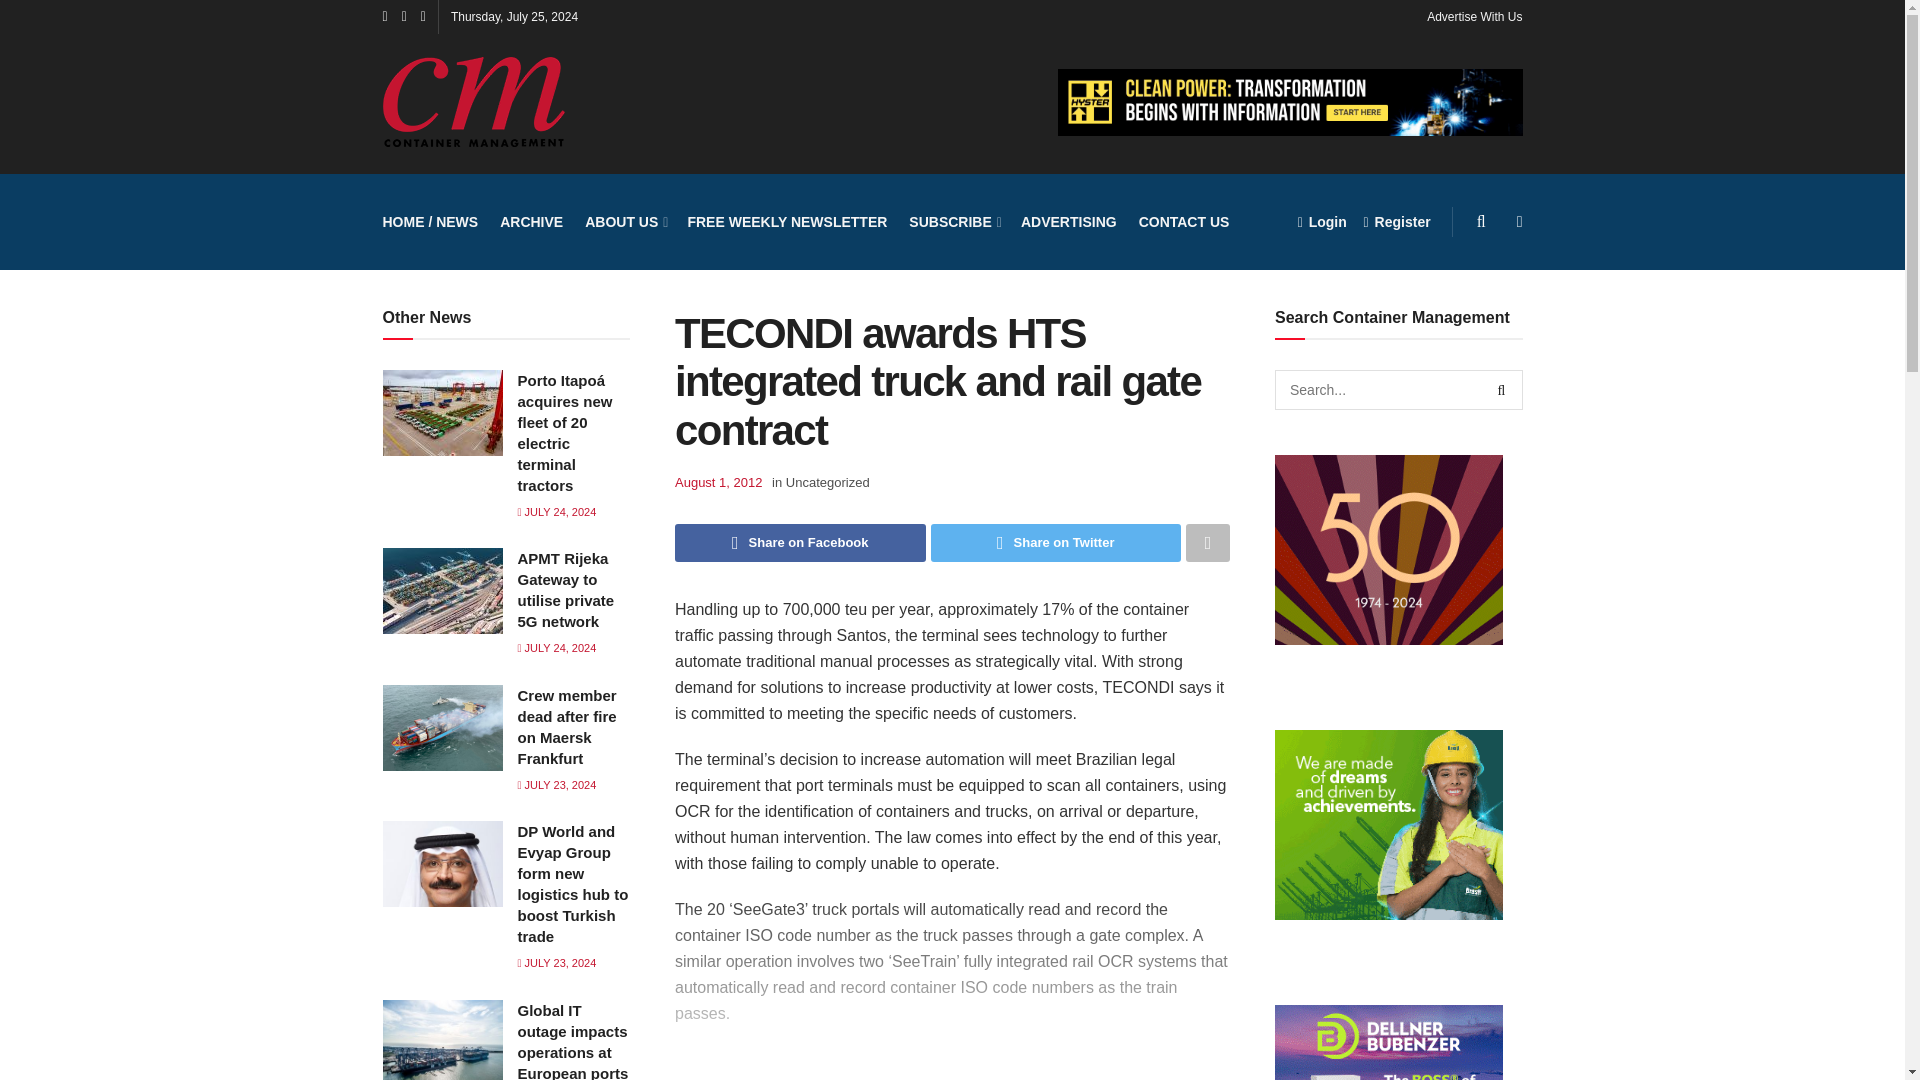 The height and width of the screenshot is (1080, 1920). What do you see at coordinates (530, 222) in the screenshot?
I see `ARCHIVE` at bounding box center [530, 222].